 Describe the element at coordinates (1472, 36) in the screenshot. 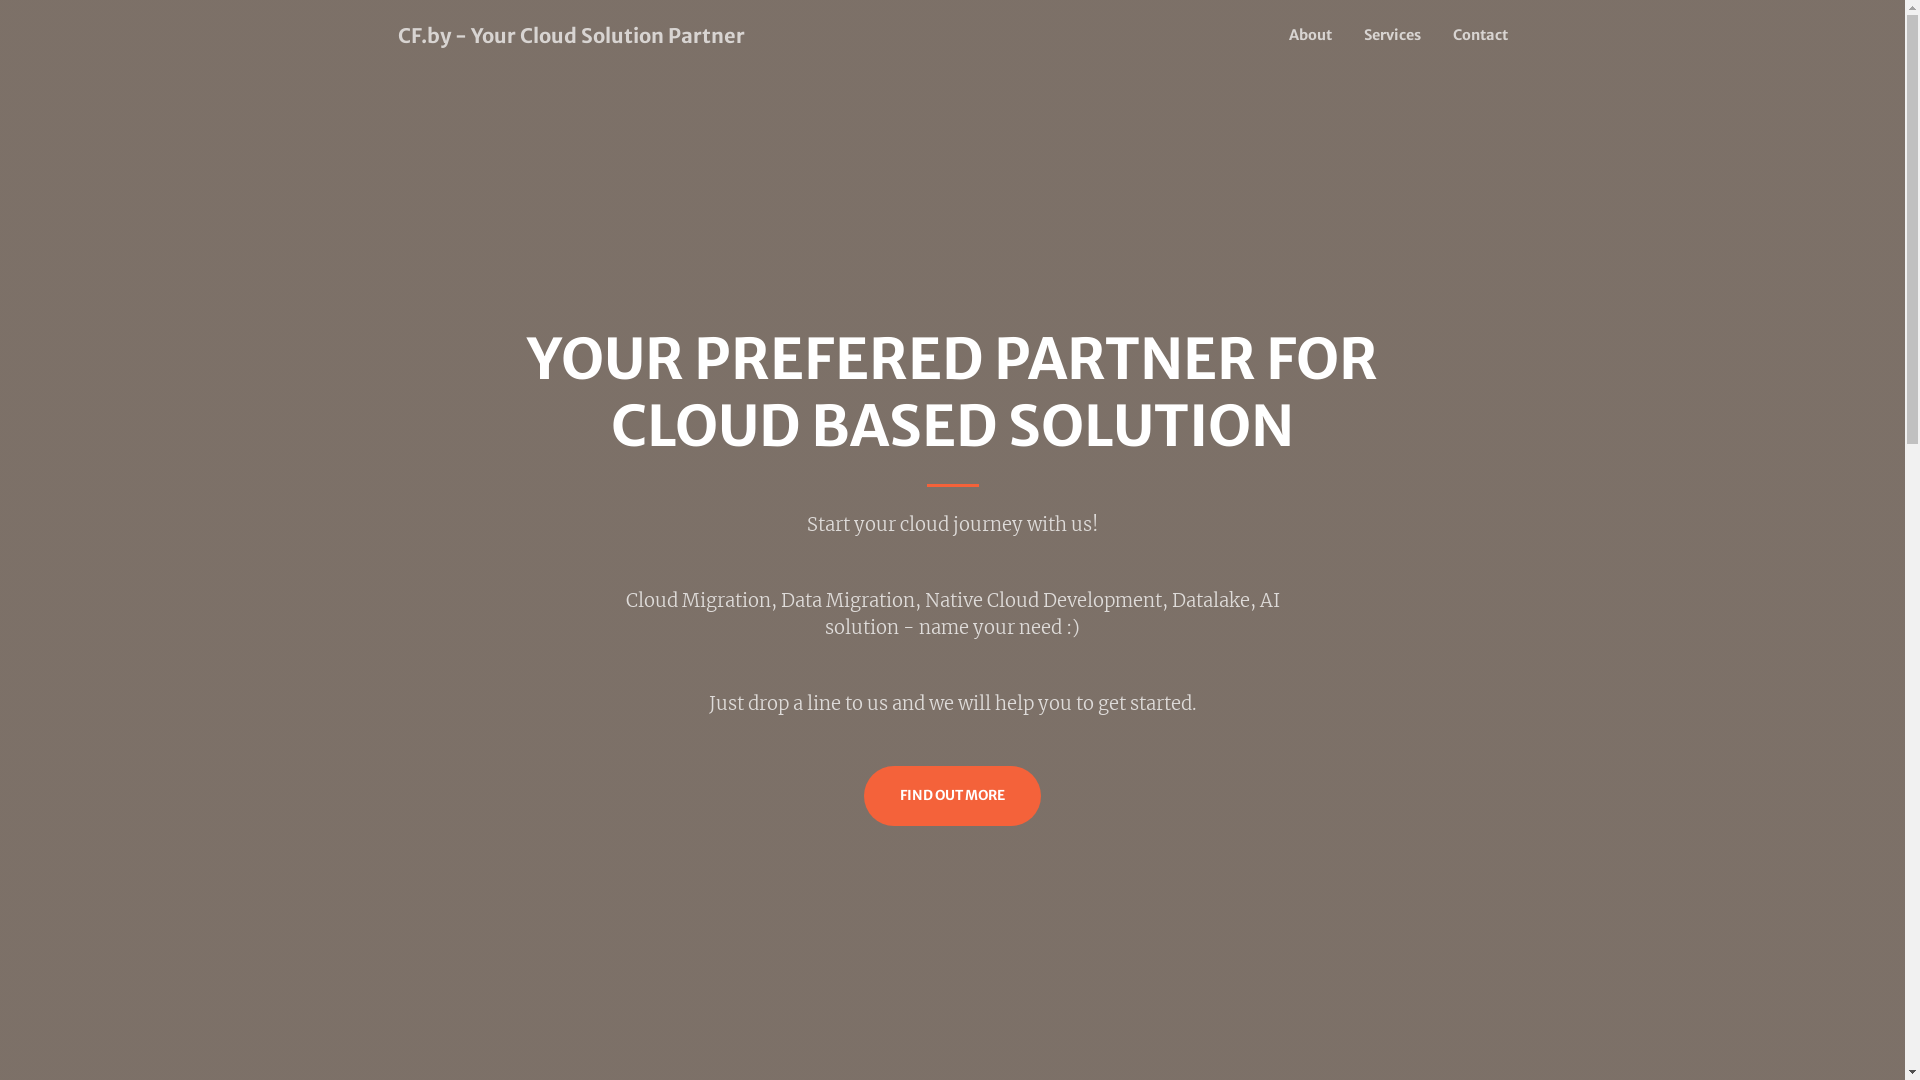

I see `Contact` at that location.